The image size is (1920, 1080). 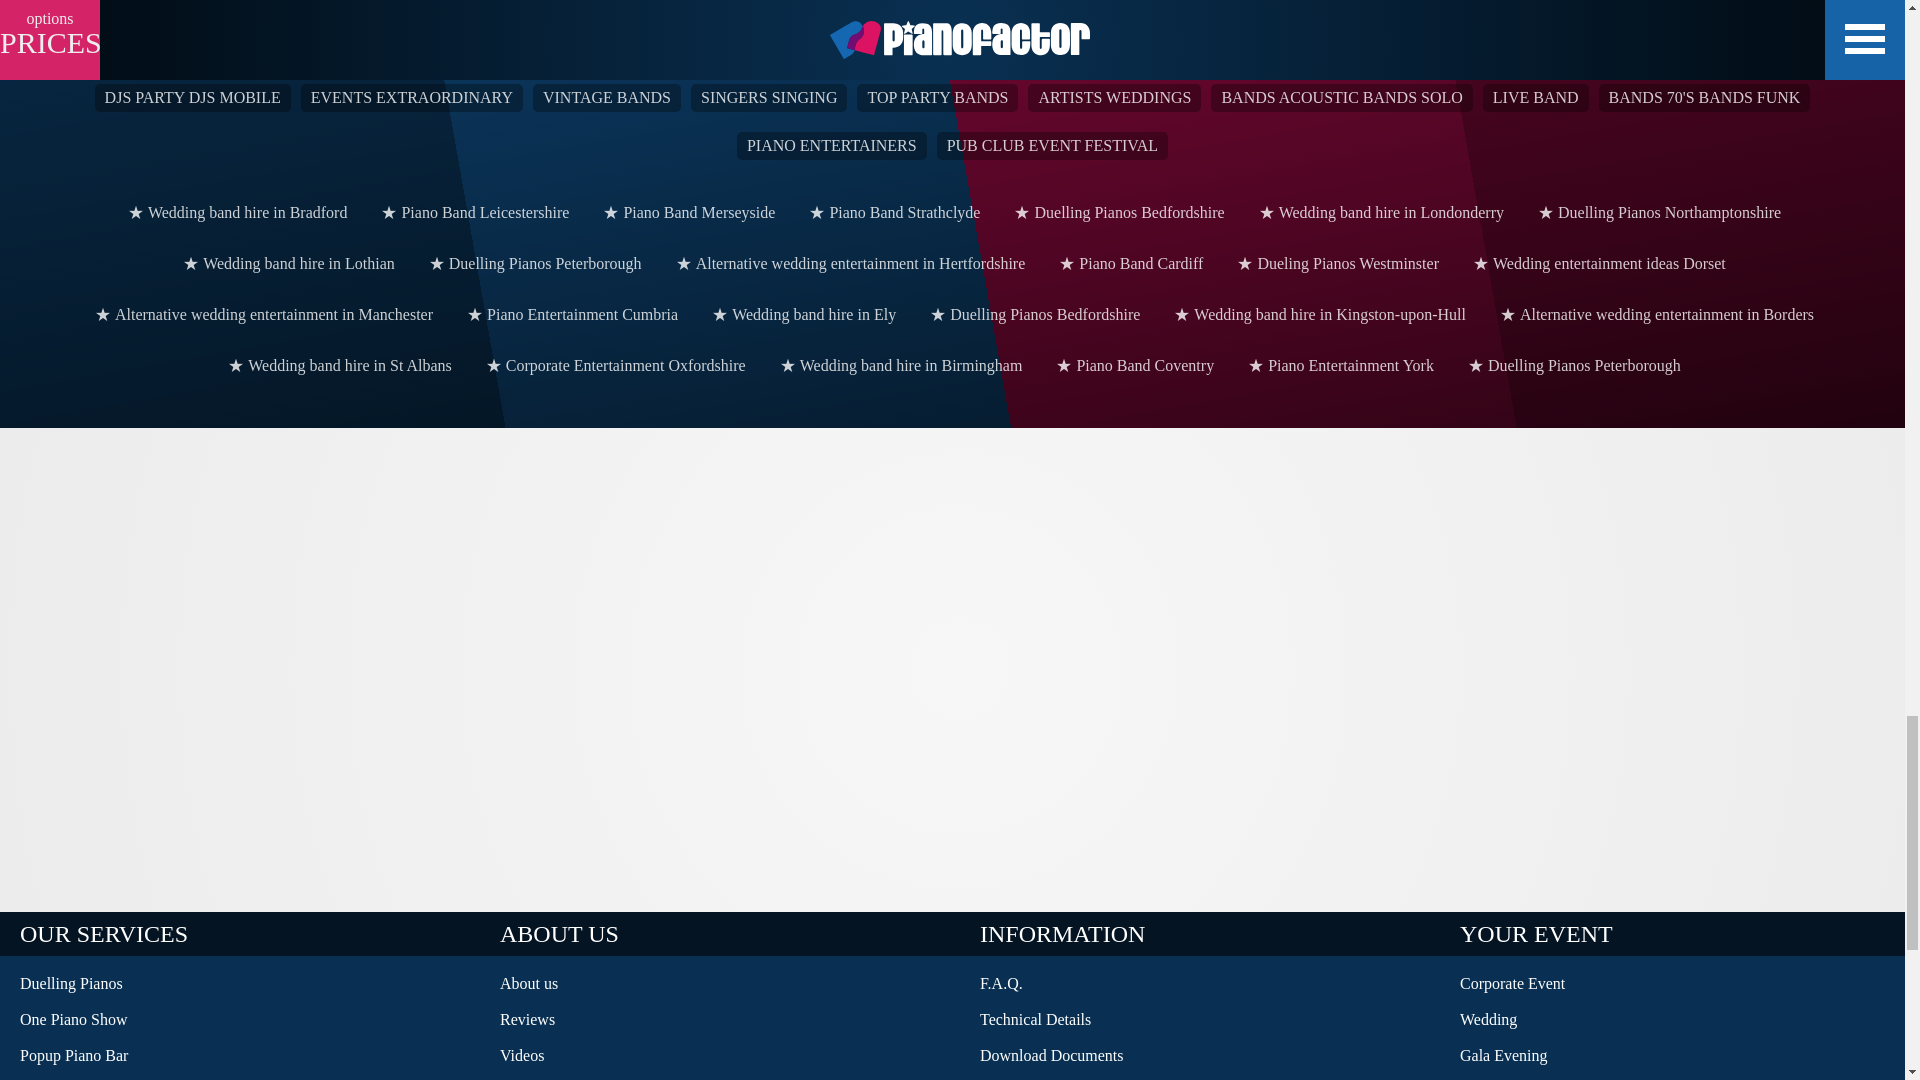 What do you see at coordinates (1339, 366) in the screenshot?
I see `Piano Entertainment York` at bounding box center [1339, 366].